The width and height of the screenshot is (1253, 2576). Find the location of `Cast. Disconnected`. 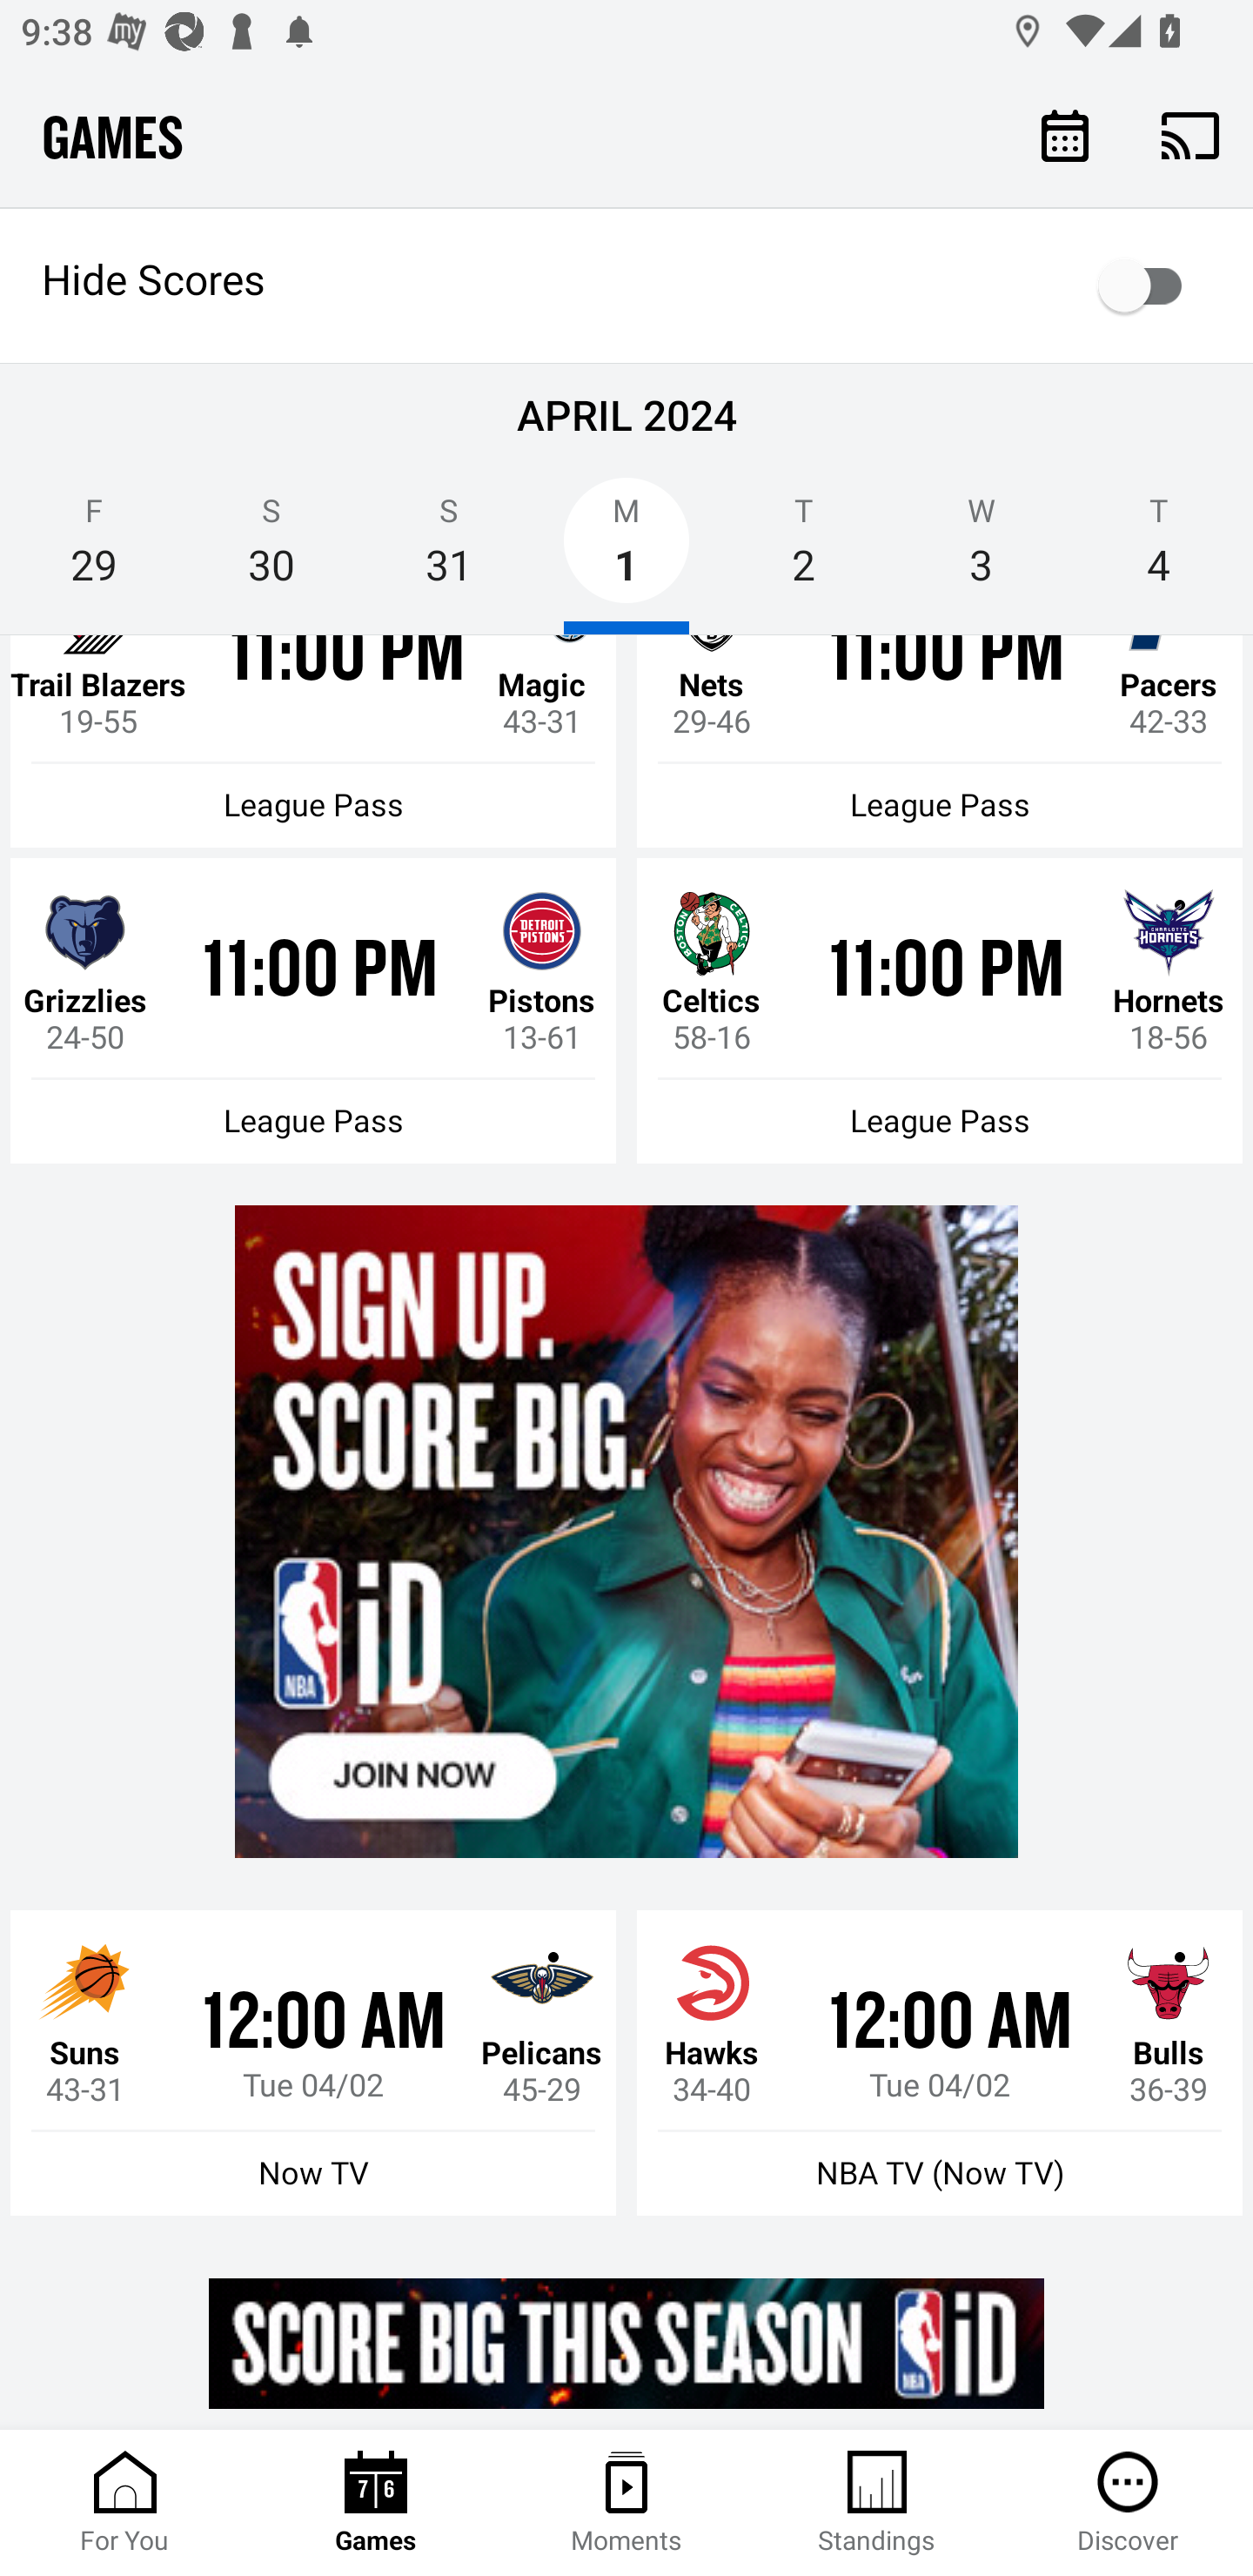

Cast. Disconnected is located at coordinates (1190, 135).